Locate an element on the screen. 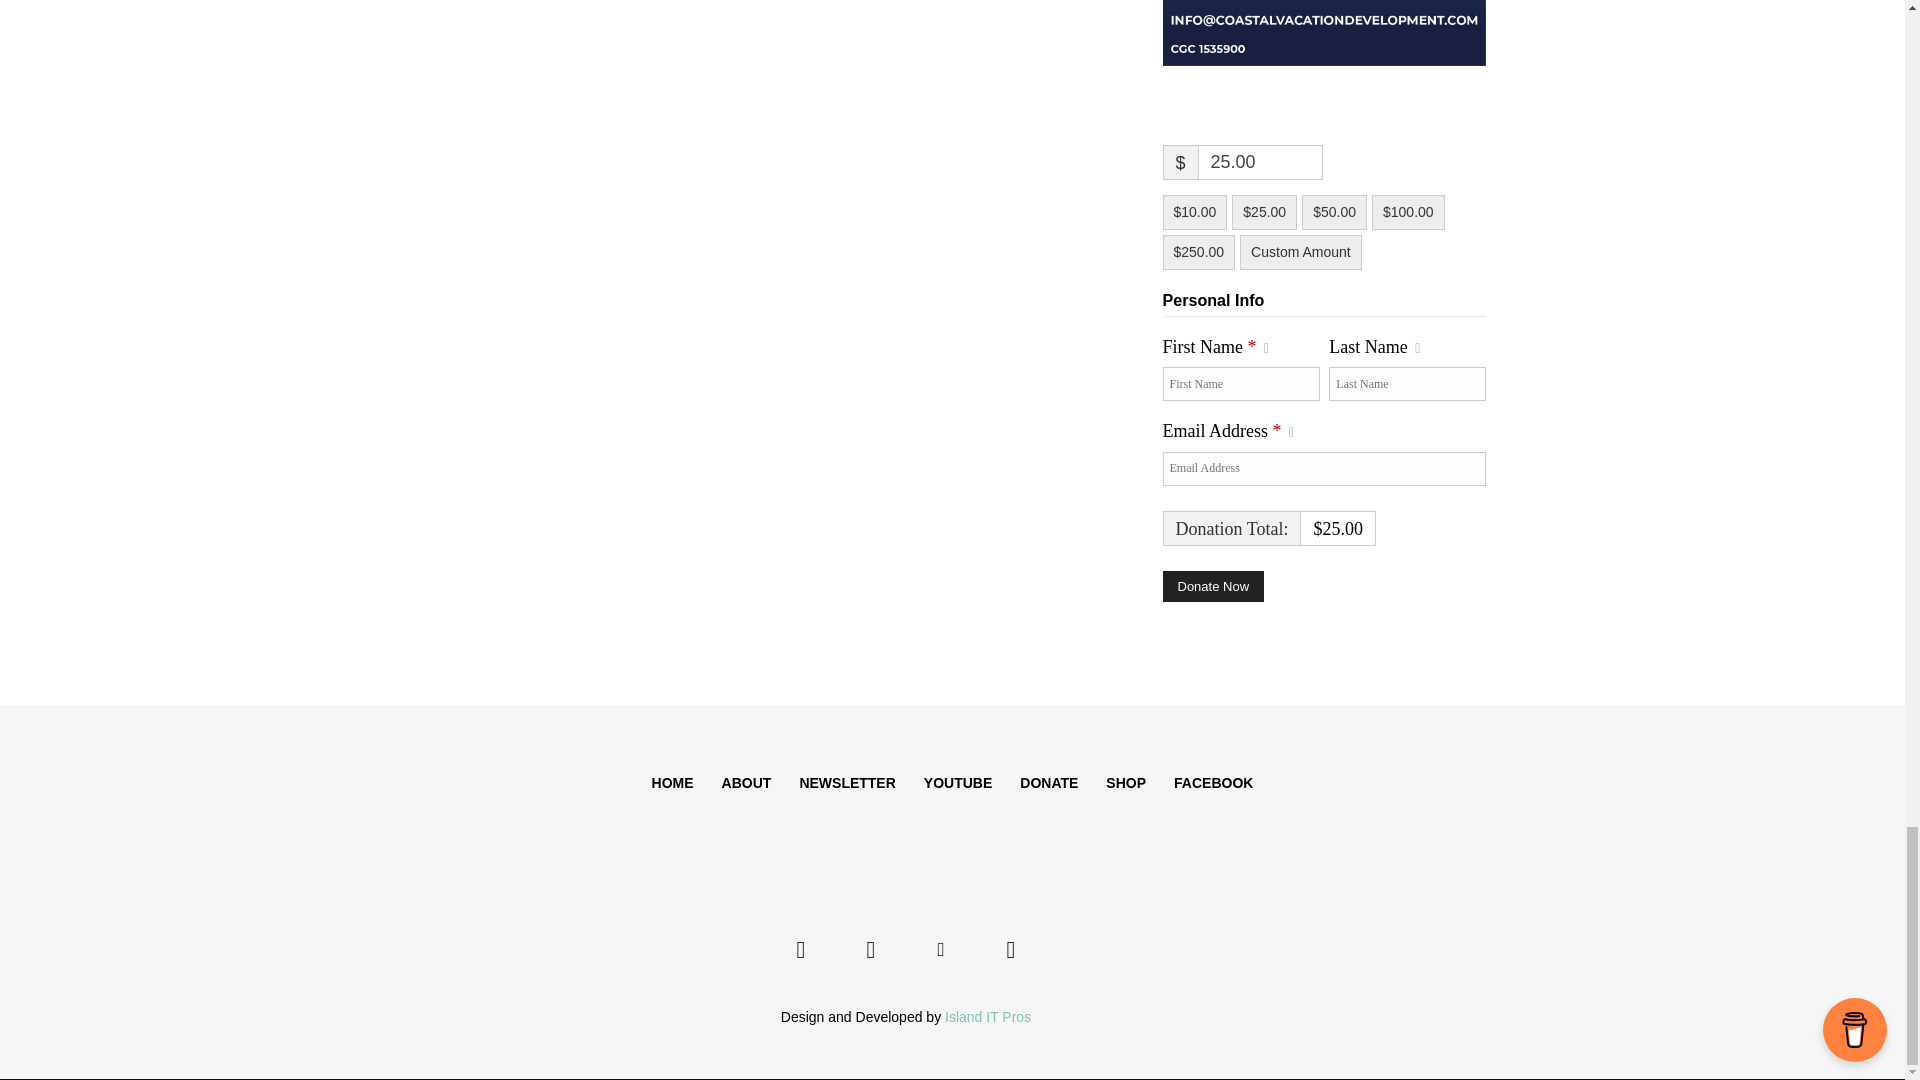  Donate Now is located at coordinates (1212, 586).